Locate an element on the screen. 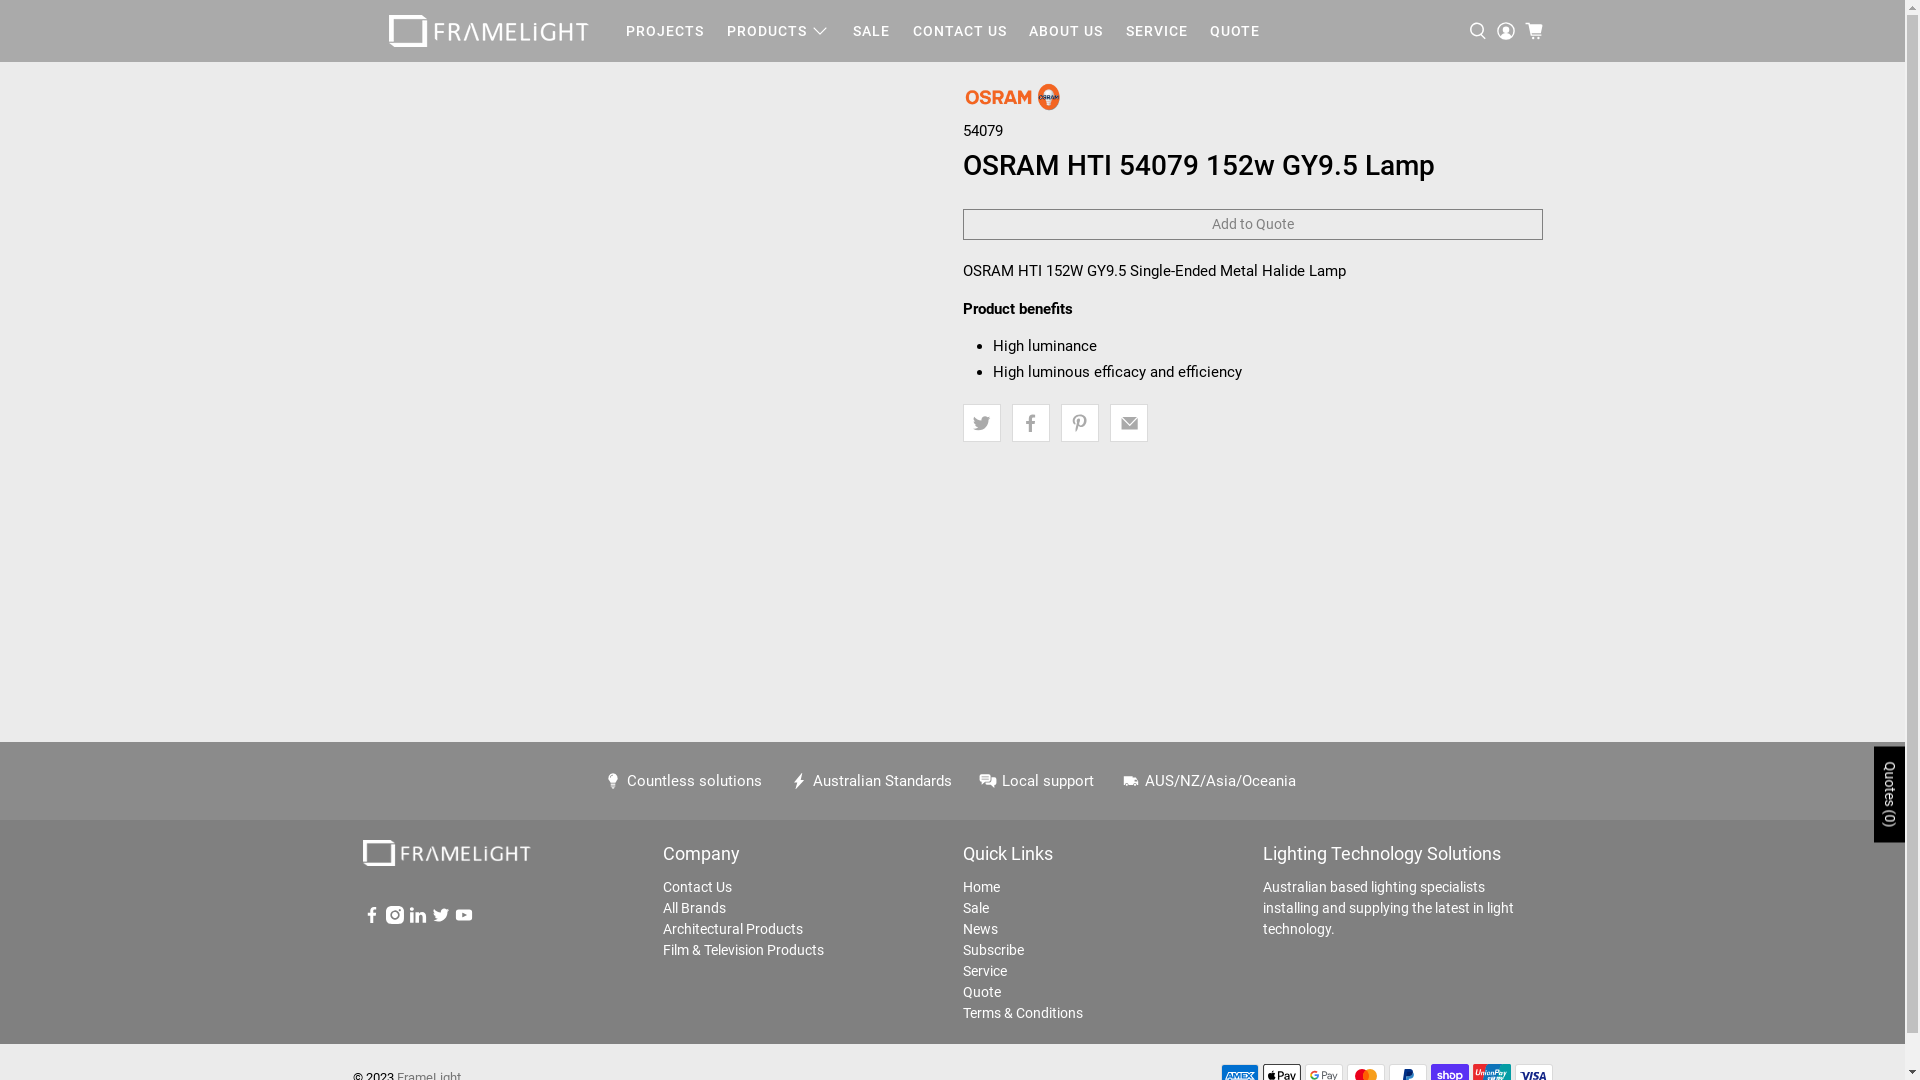 This screenshot has width=1920, height=1080. ABOUT US is located at coordinates (1066, 32).